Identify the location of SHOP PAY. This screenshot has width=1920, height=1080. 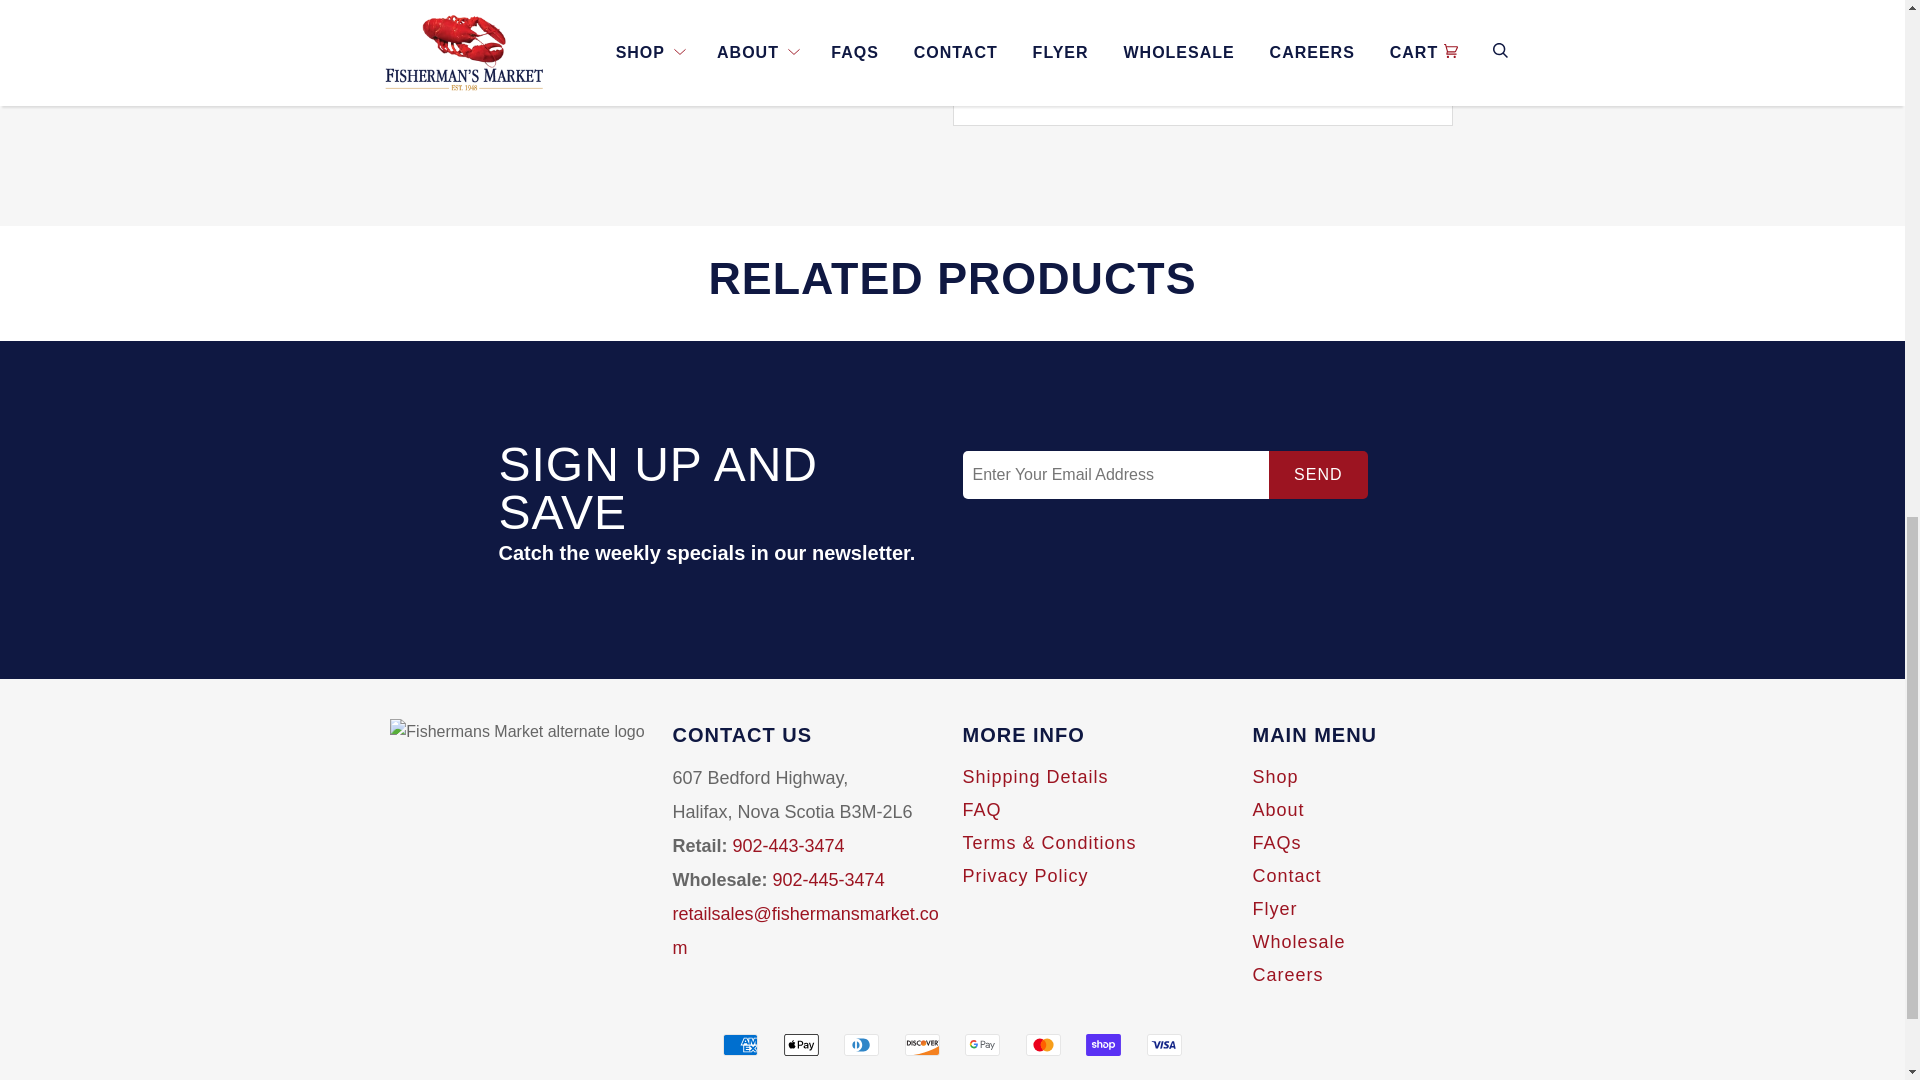
(1104, 1044).